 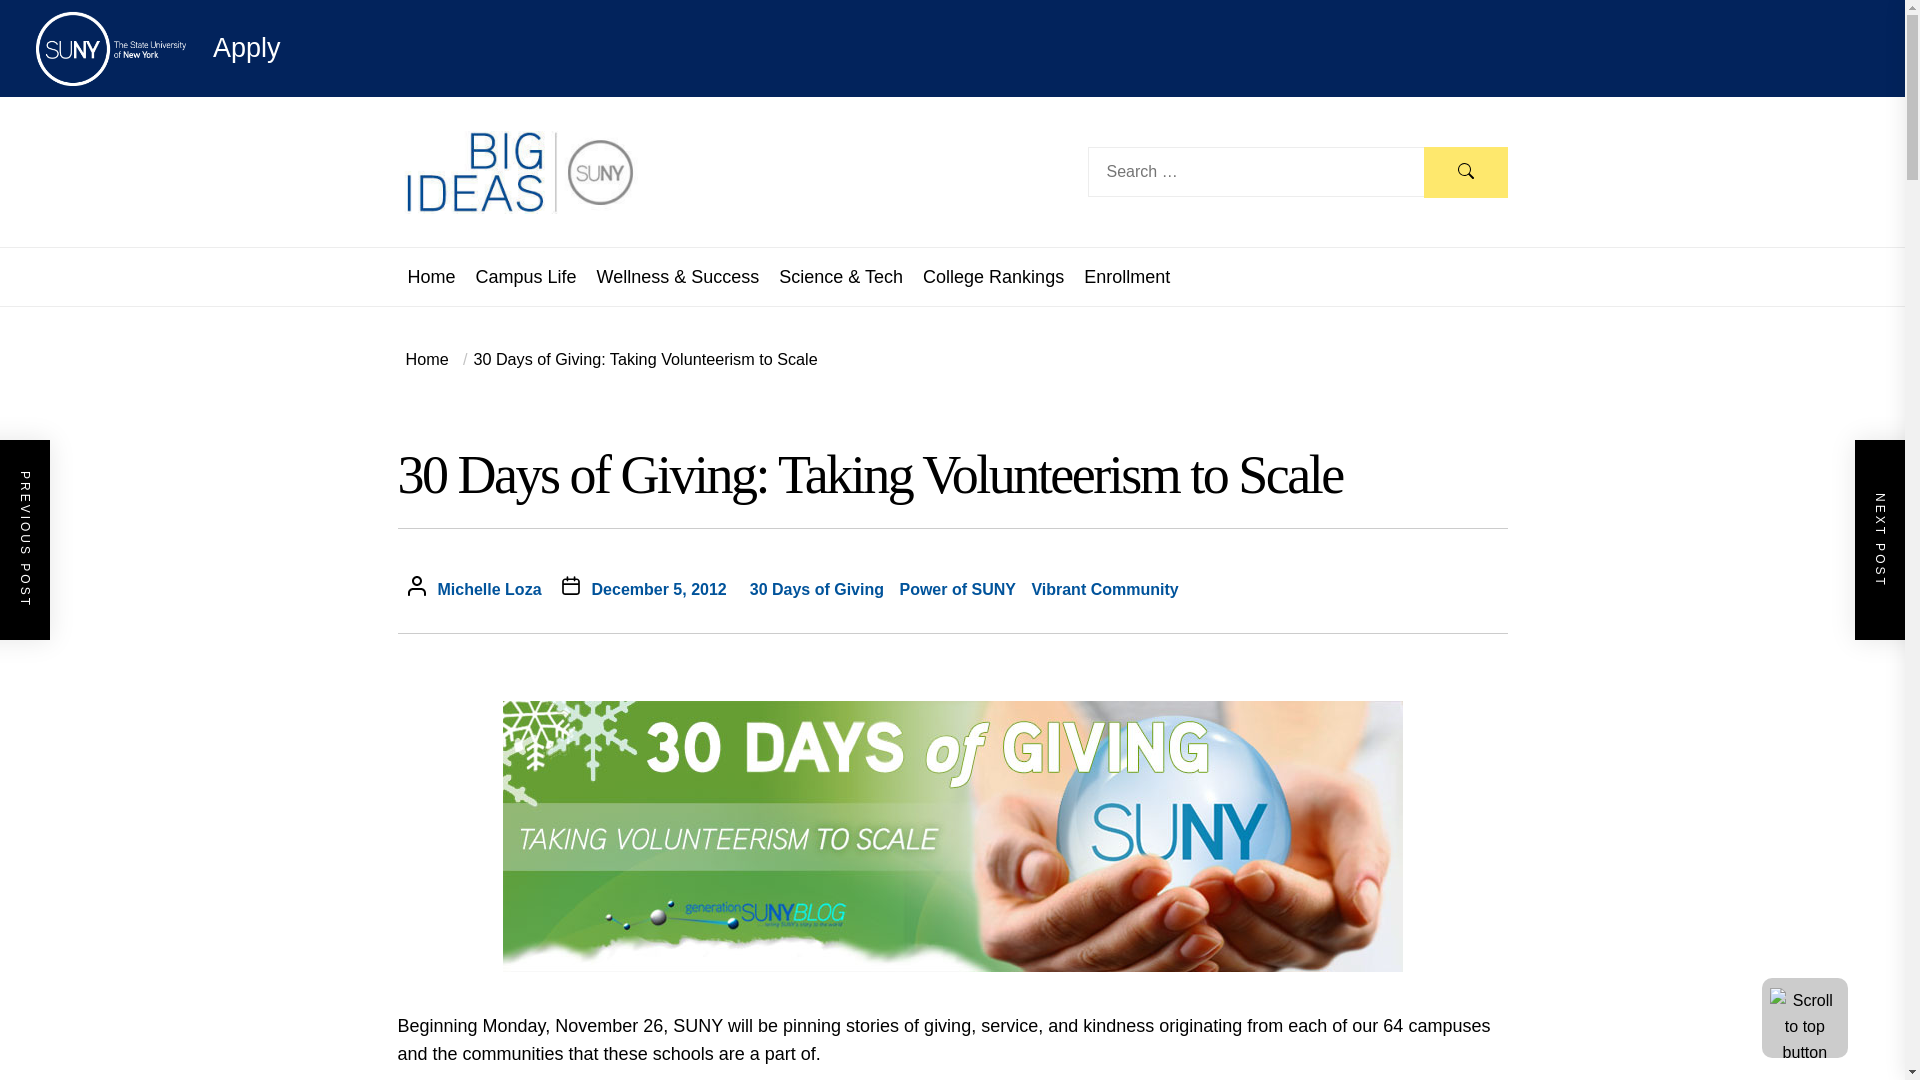 I want to click on Vibrant Community, so click(x=1104, y=590).